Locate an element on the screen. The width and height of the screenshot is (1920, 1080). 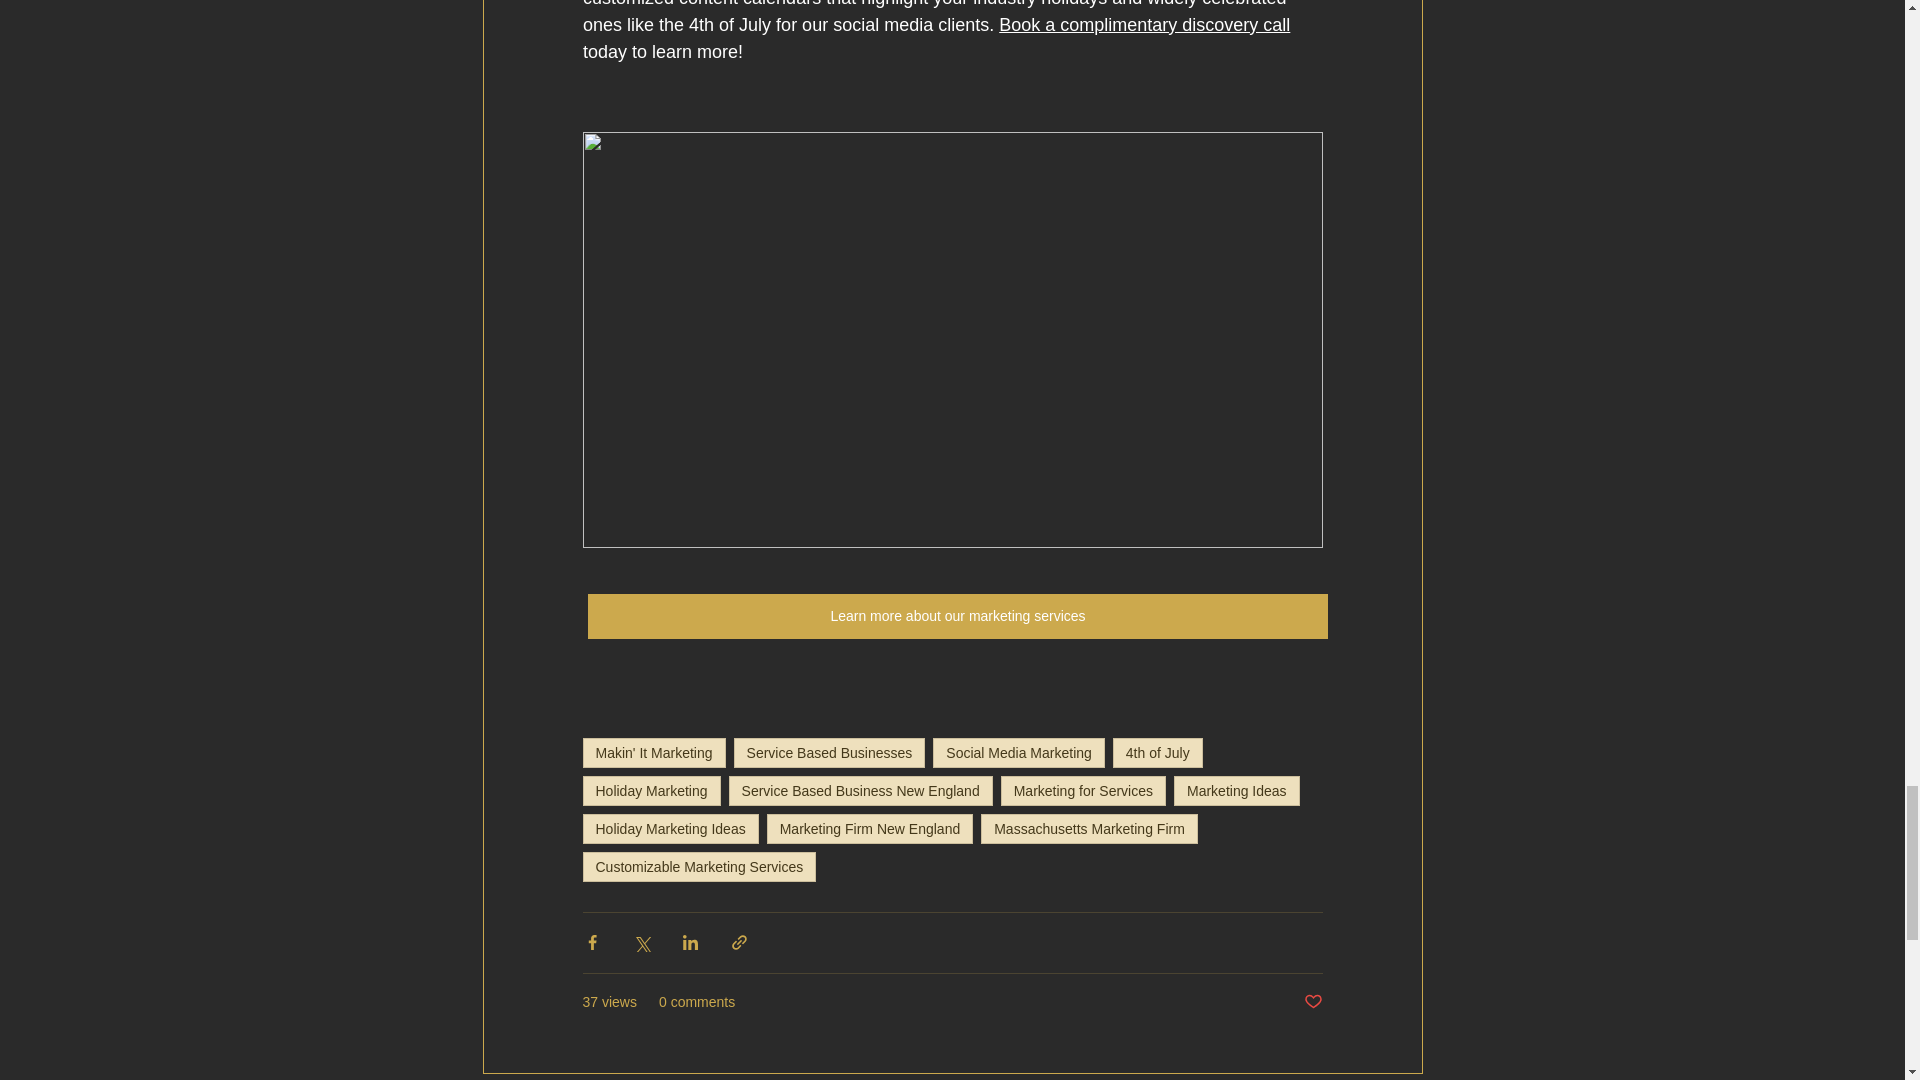
Makin' It Marketing is located at coordinates (653, 752).